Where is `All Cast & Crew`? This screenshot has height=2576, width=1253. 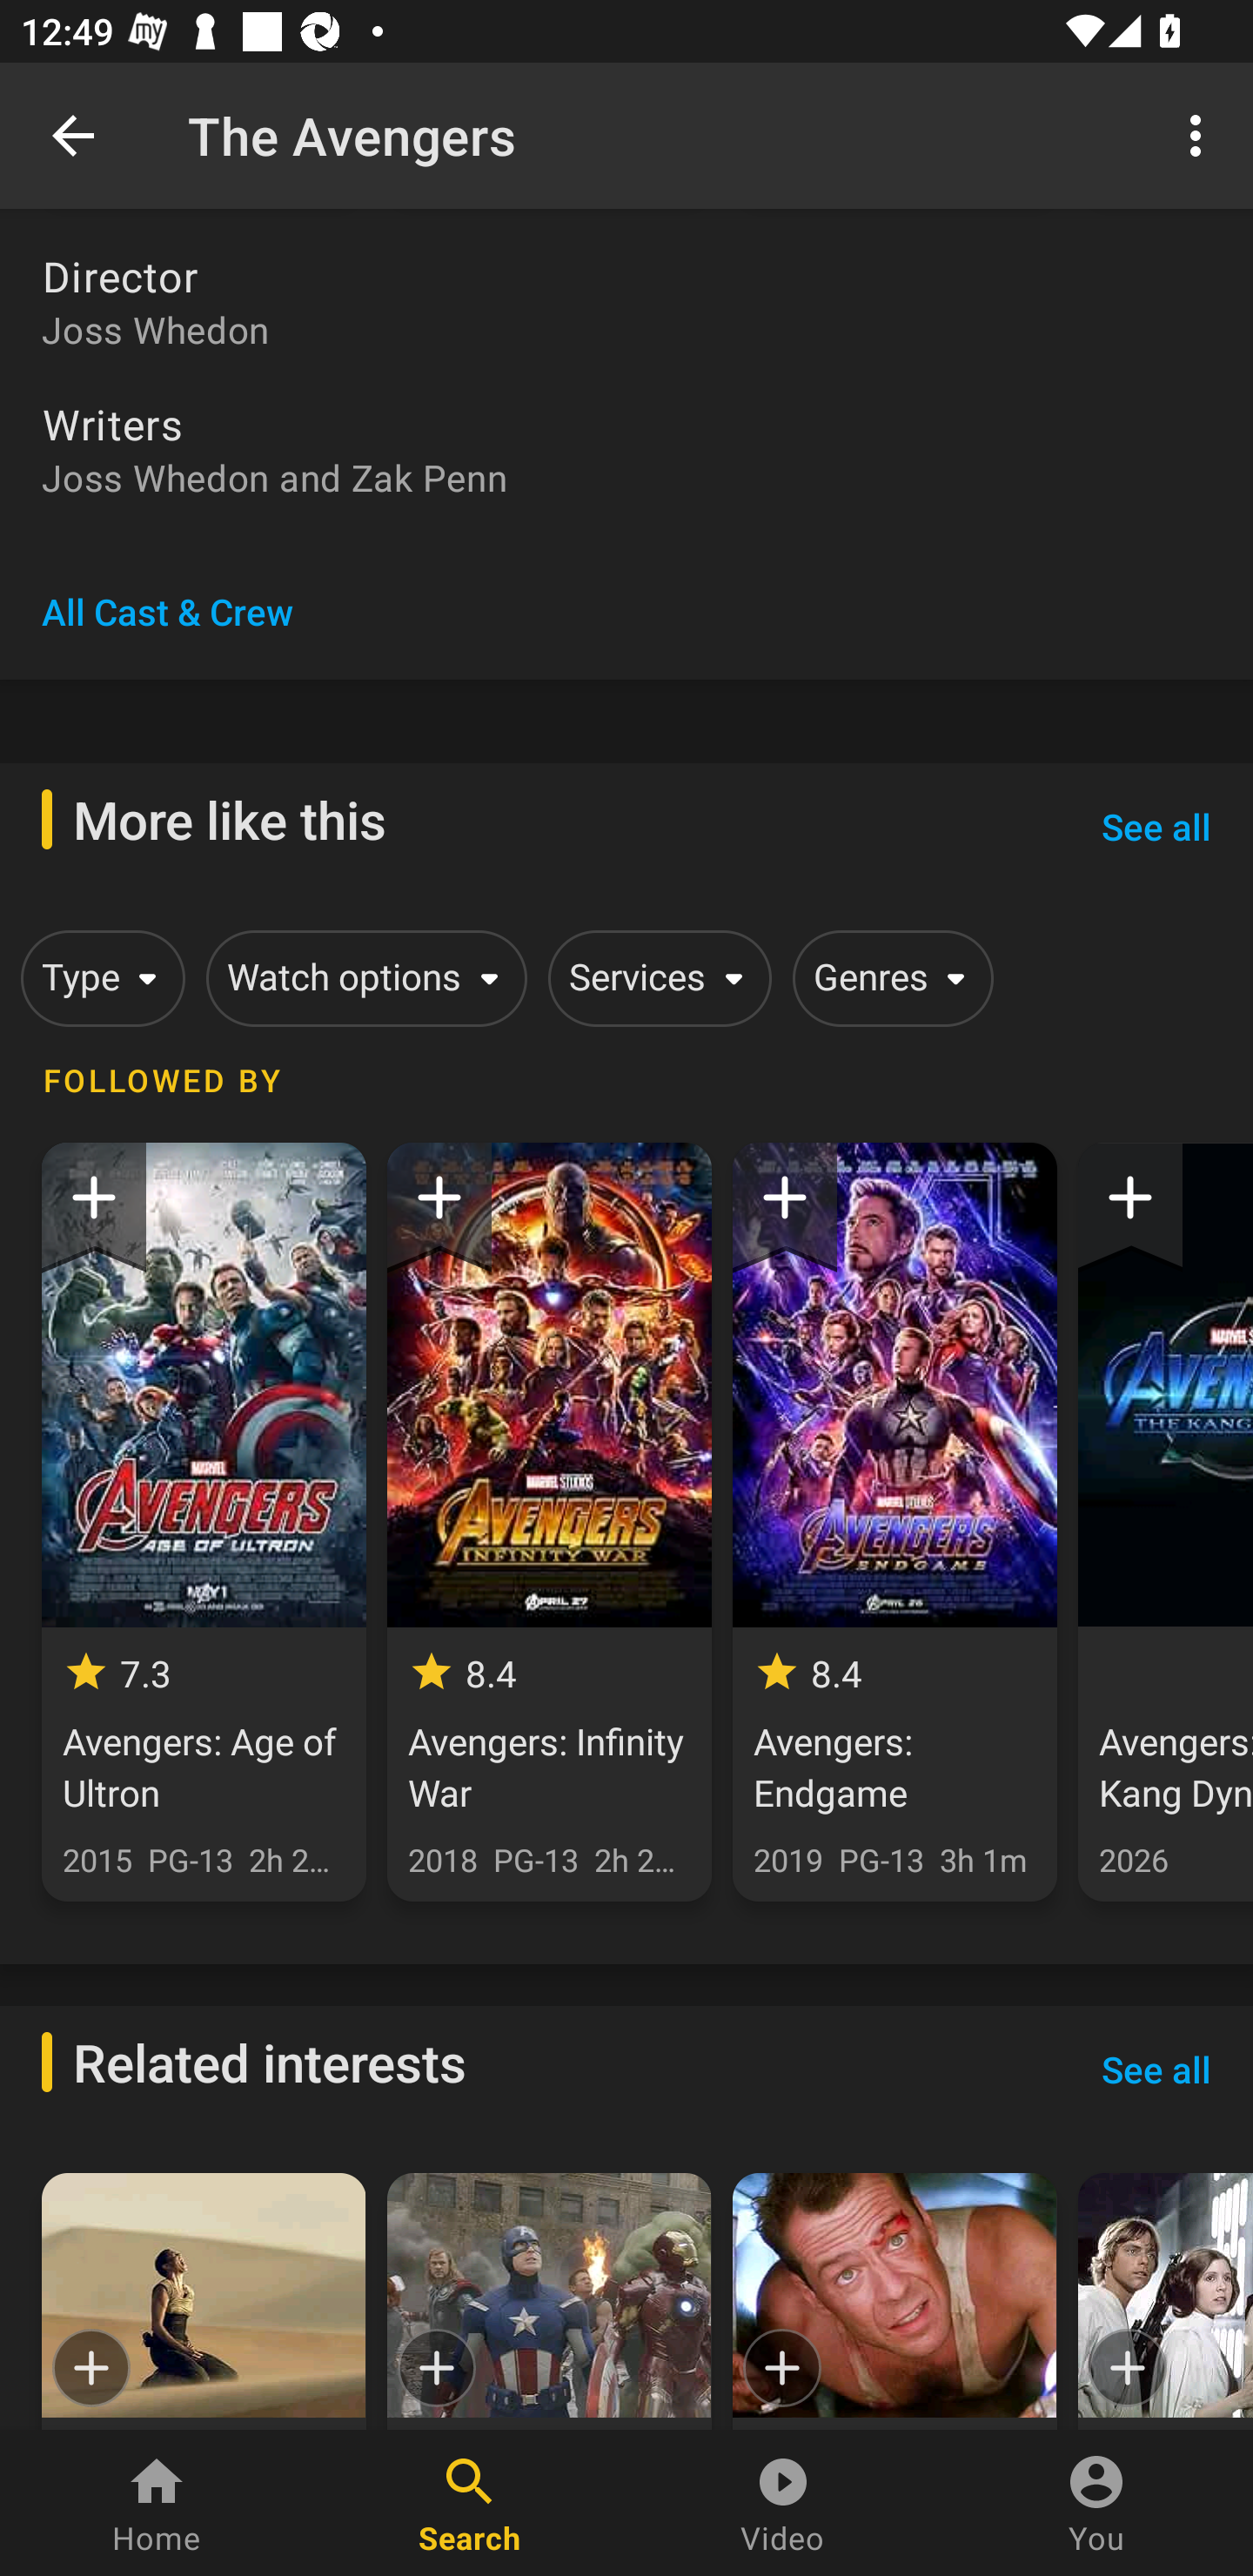 All Cast & Crew is located at coordinates (167, 611).